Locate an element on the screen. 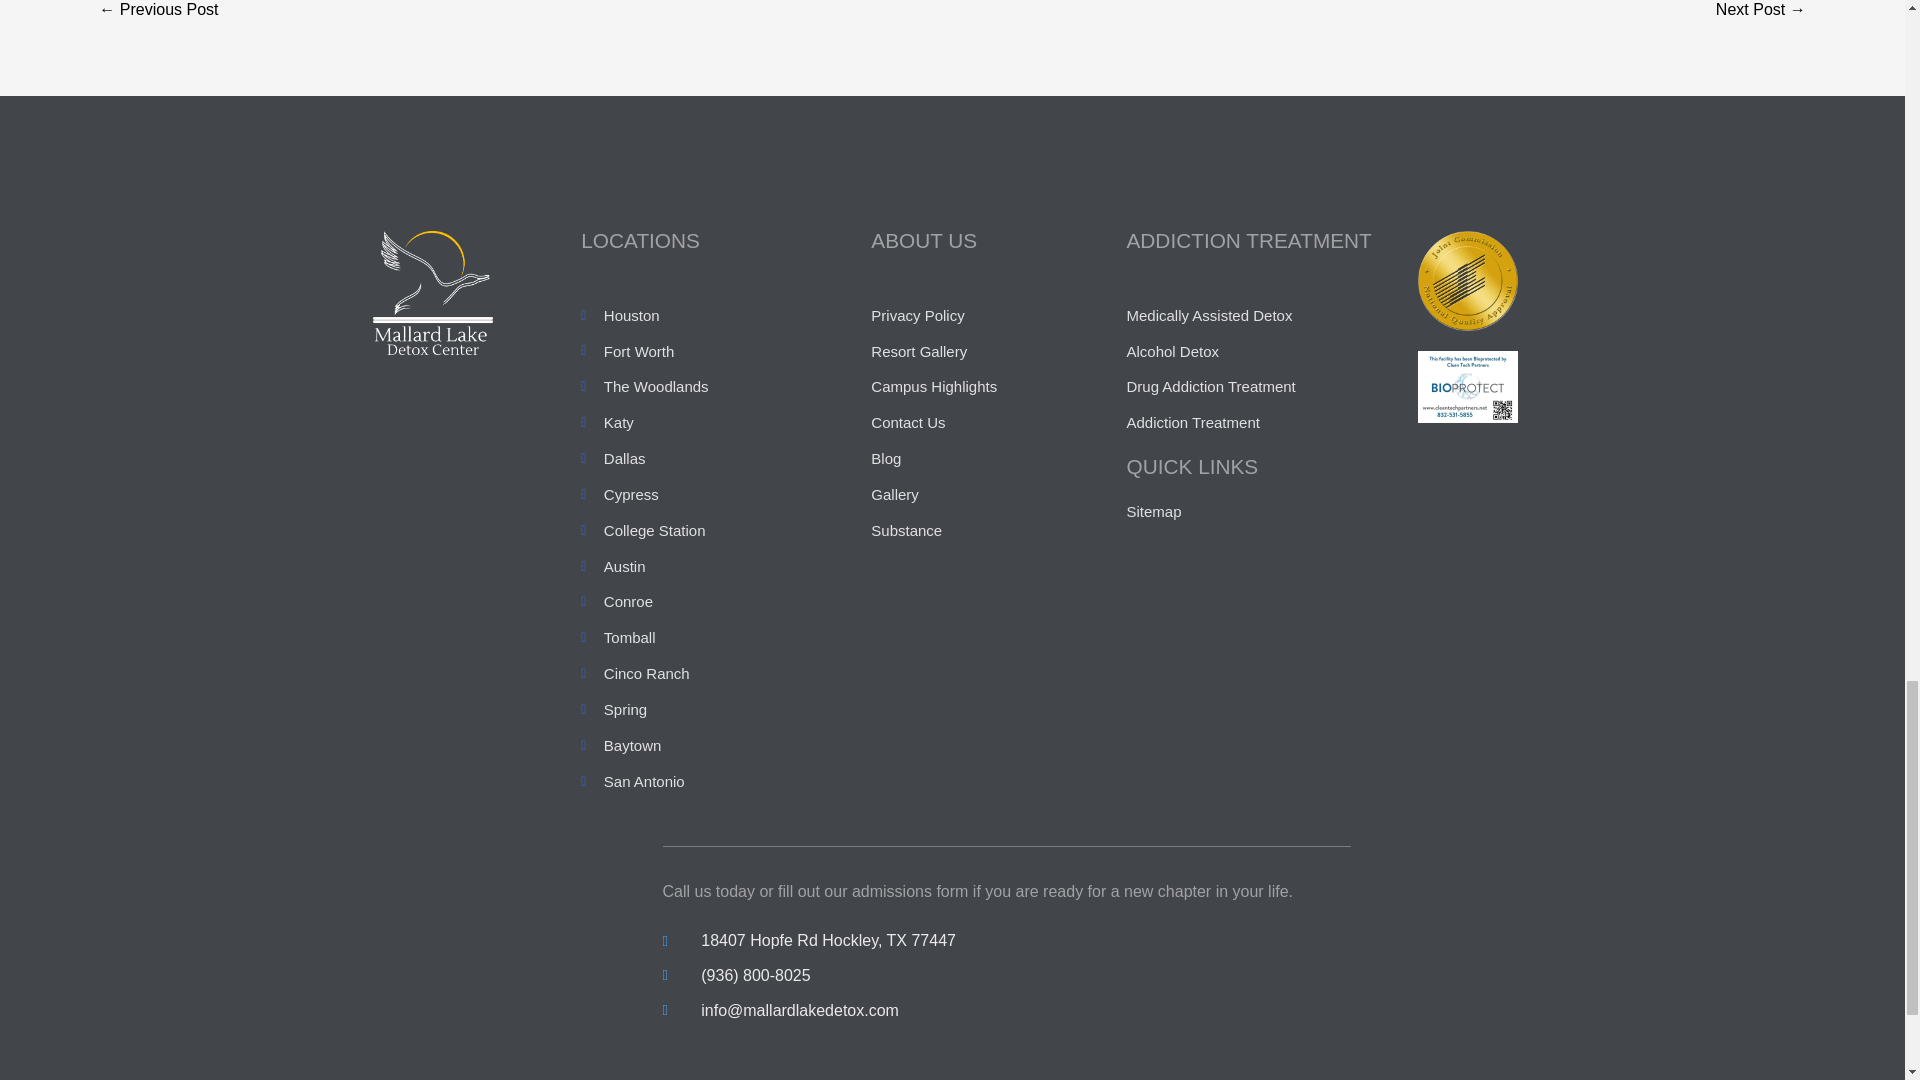  Fighting Xanax Addiction in Dallas, Texas is located at coordinates (1760, 15).